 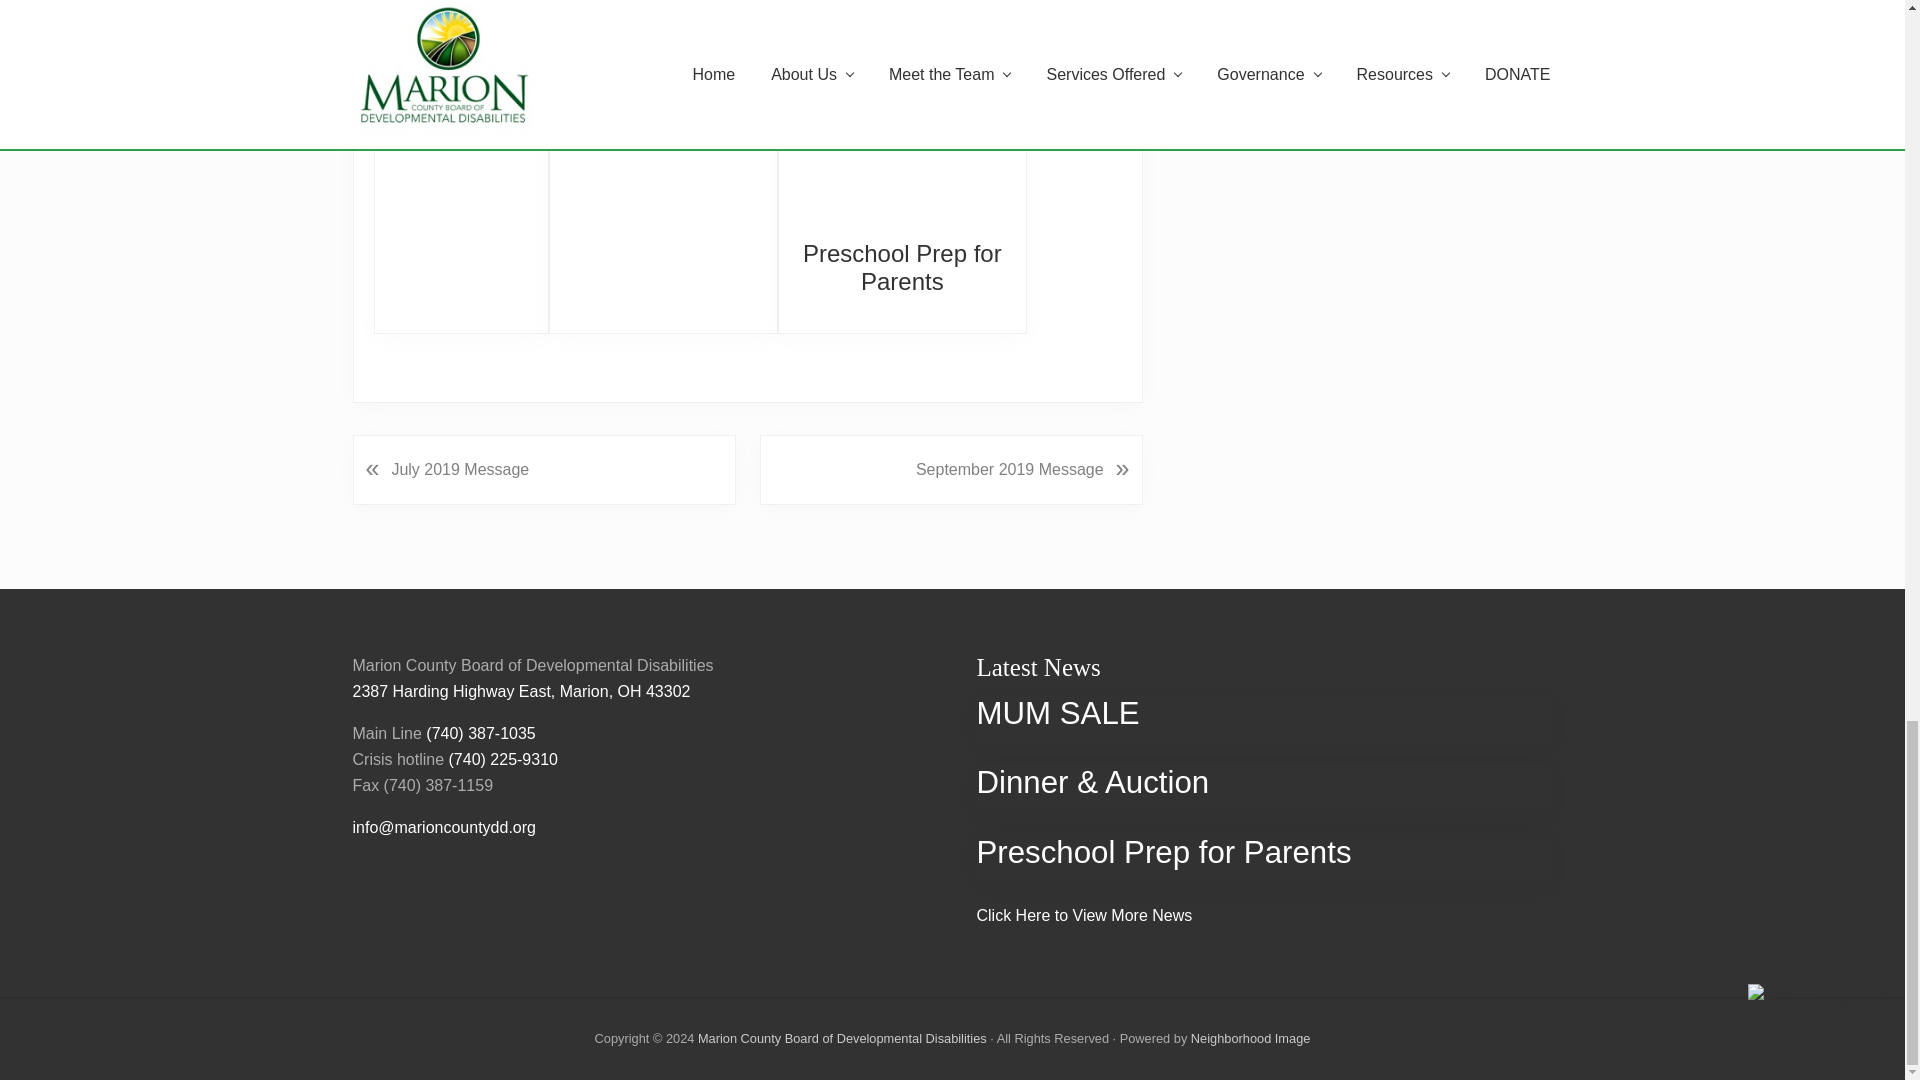 What do you see at coordinates (460, 82) in the screenshot?
I see `MUM SALE` at bounding box center [460, 82].